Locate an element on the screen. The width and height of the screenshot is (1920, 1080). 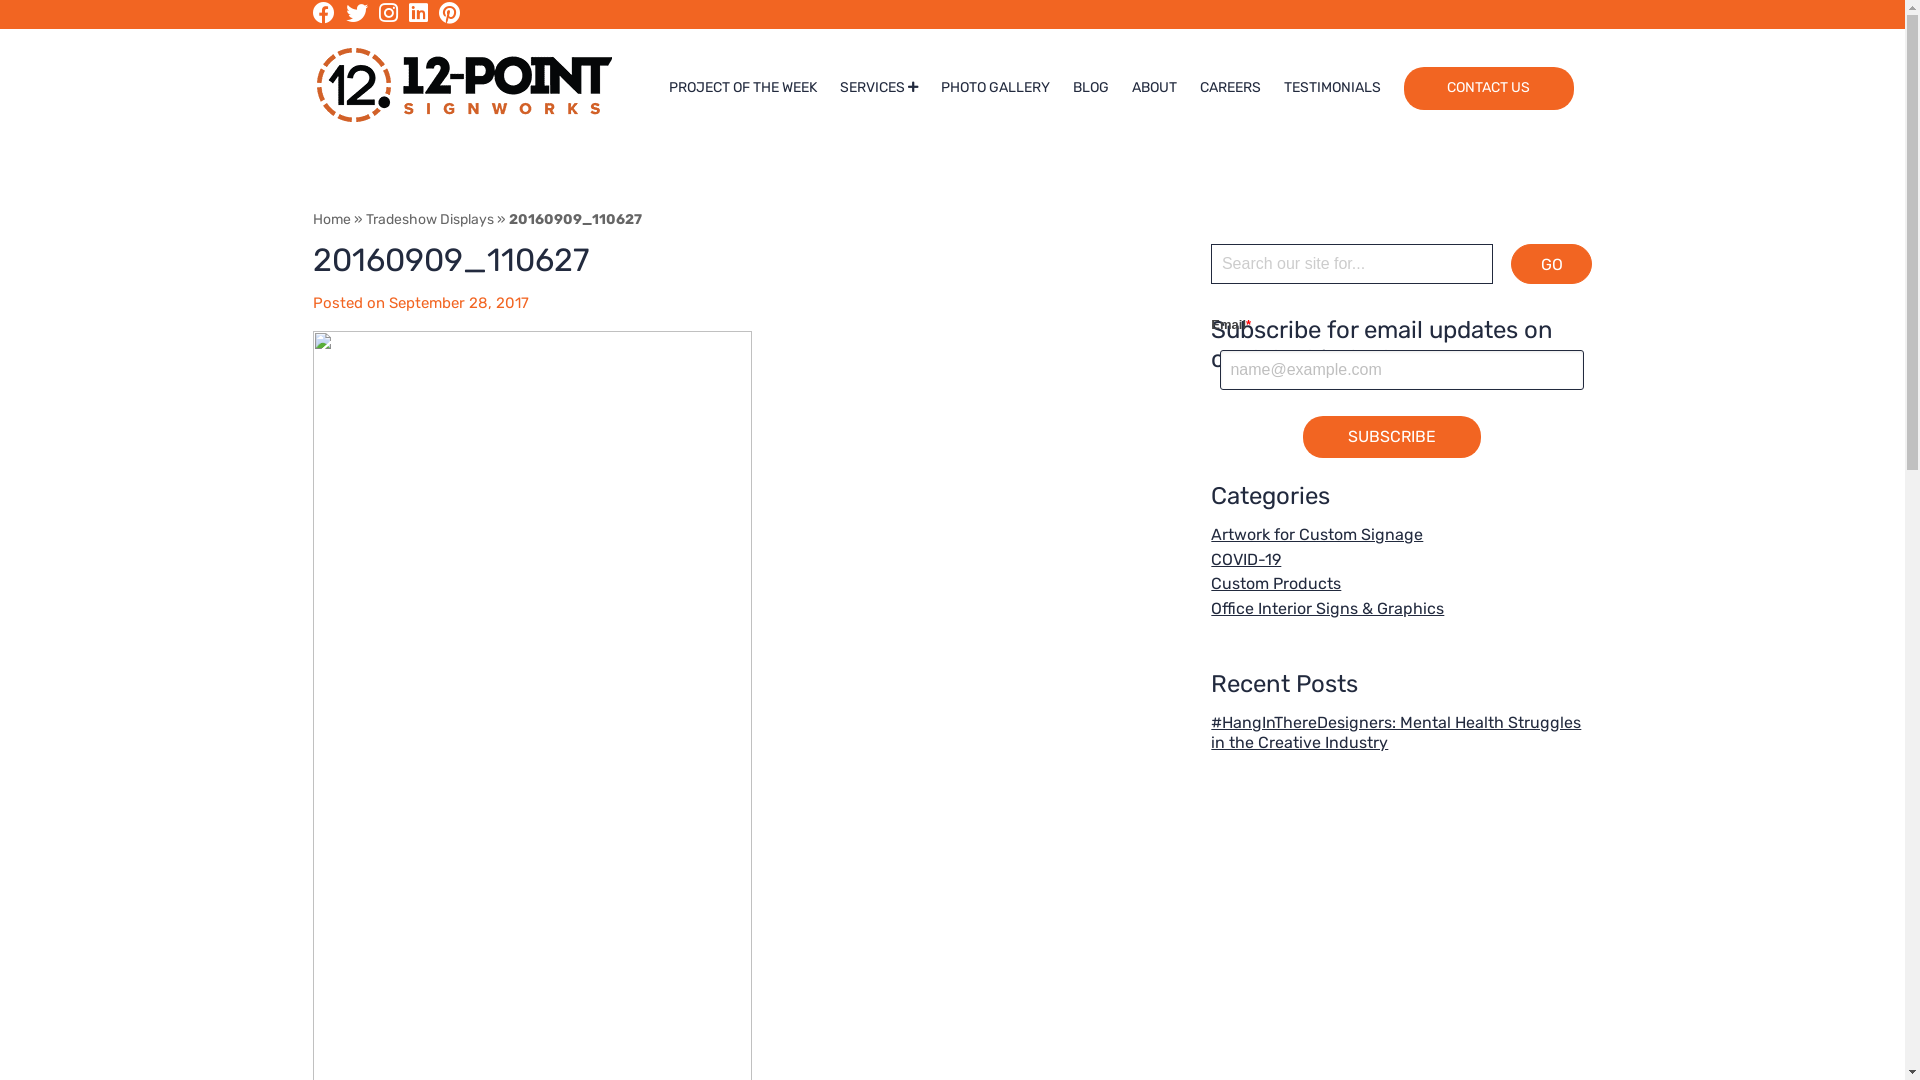
Home is located at coordinates (331, 220).